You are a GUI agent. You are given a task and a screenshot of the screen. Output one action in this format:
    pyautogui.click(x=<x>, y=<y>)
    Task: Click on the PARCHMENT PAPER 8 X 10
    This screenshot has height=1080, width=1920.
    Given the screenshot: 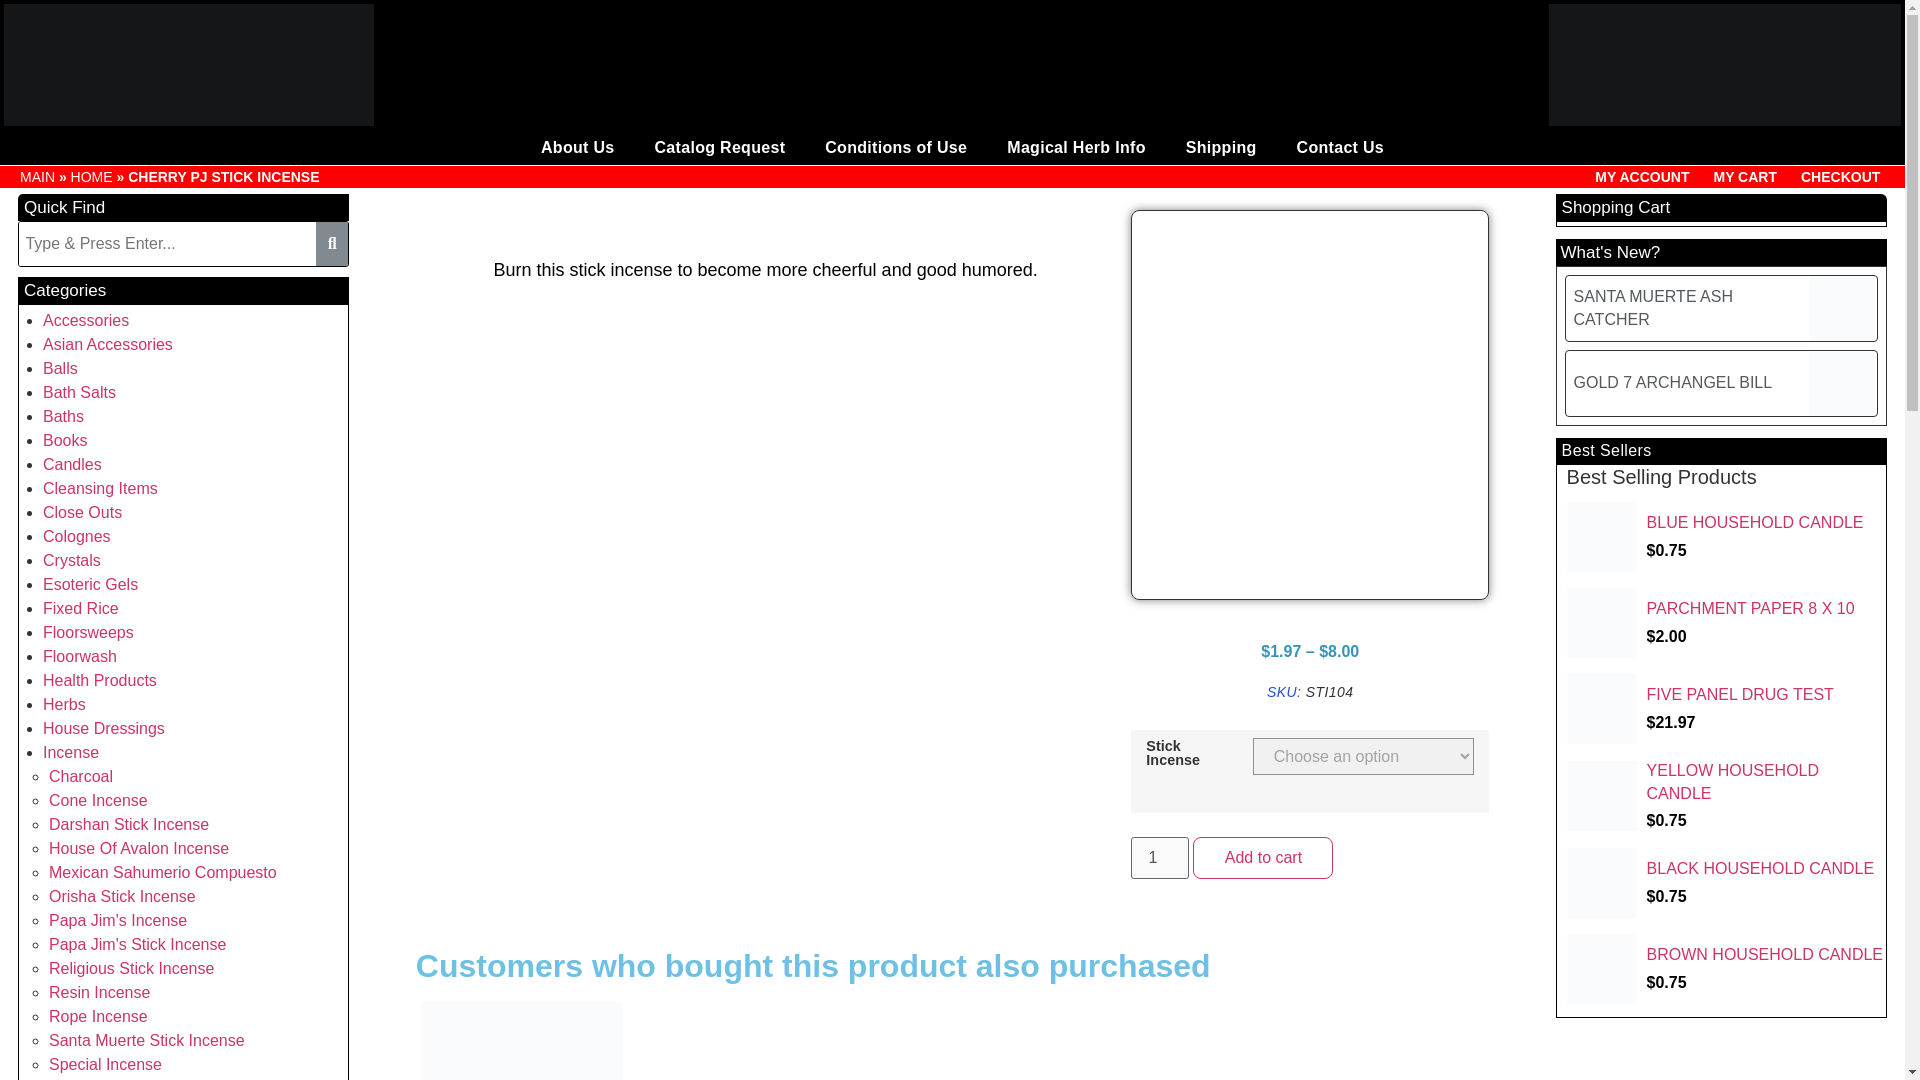 What is the action you would take?
    pyautogui.click(x=1726, y=622)
    